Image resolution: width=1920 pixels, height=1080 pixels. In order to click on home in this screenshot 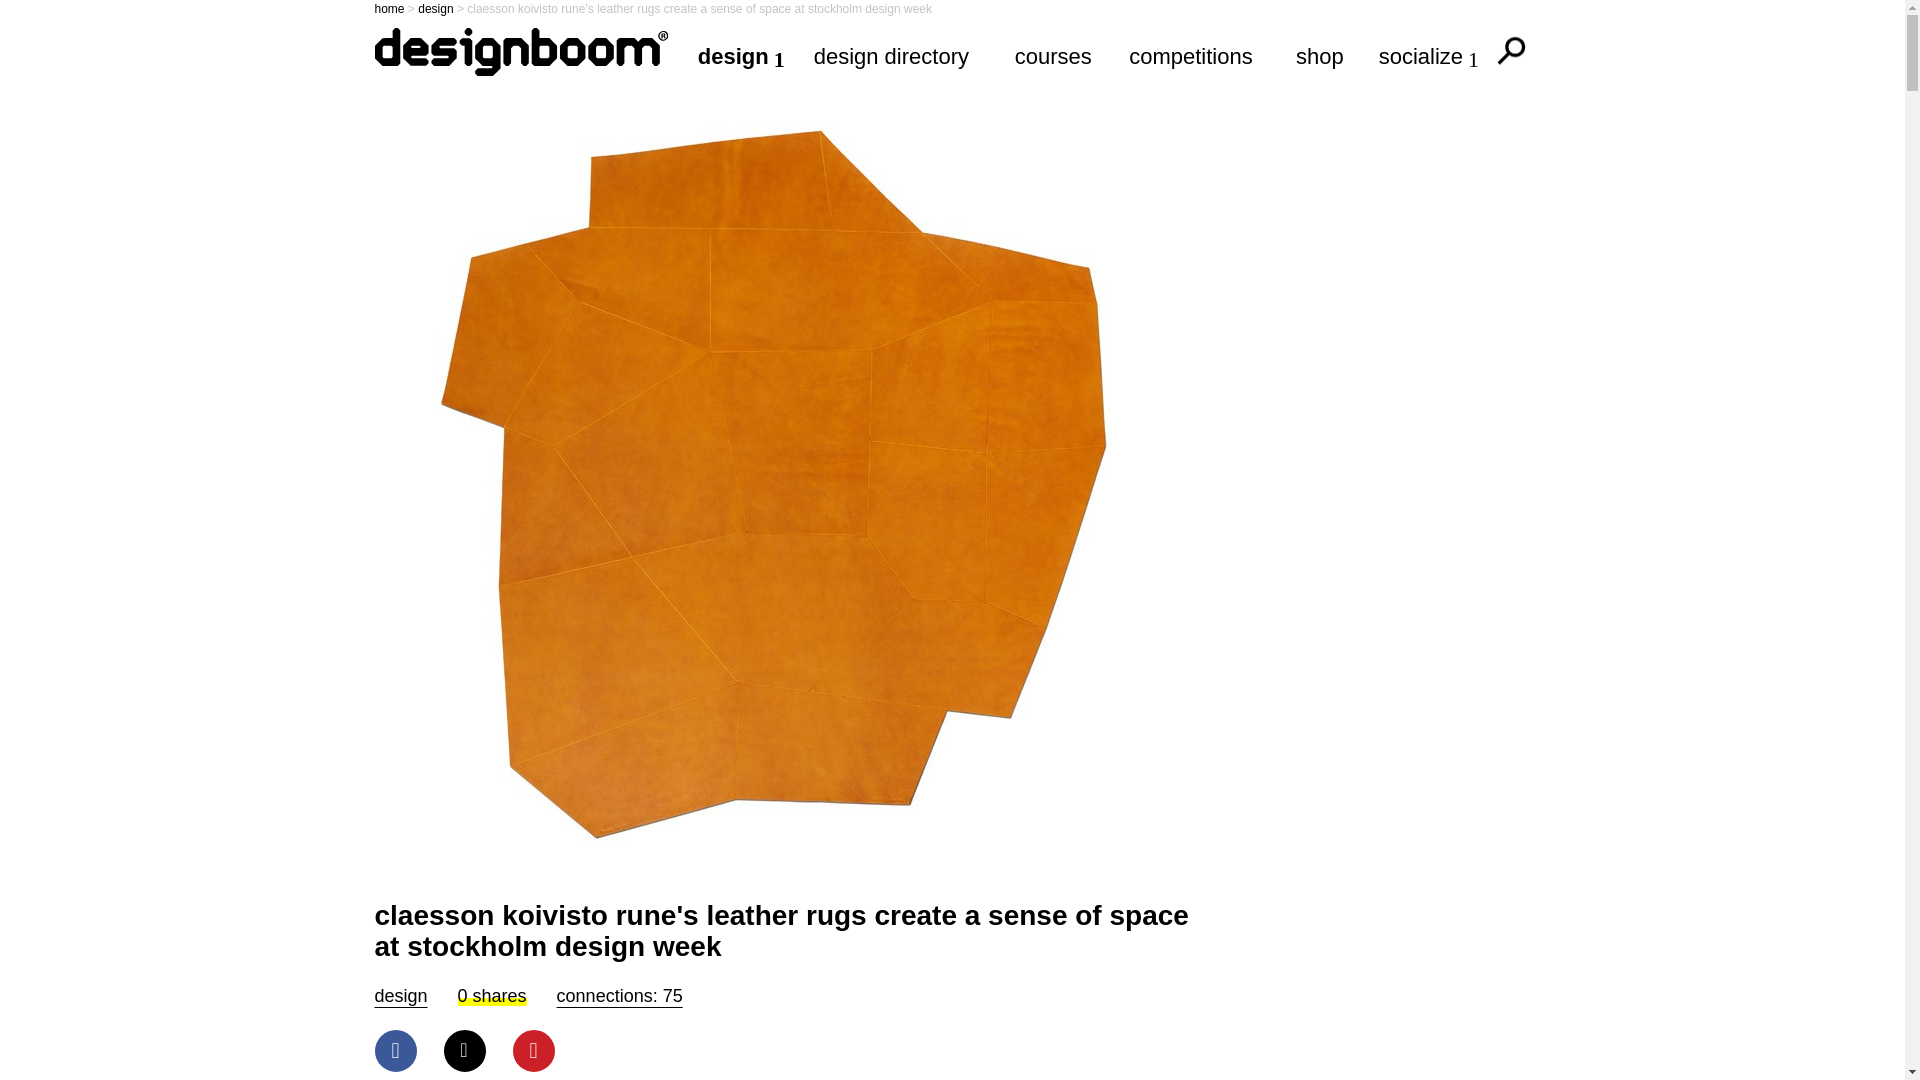, I will do `click(388, 9)`.